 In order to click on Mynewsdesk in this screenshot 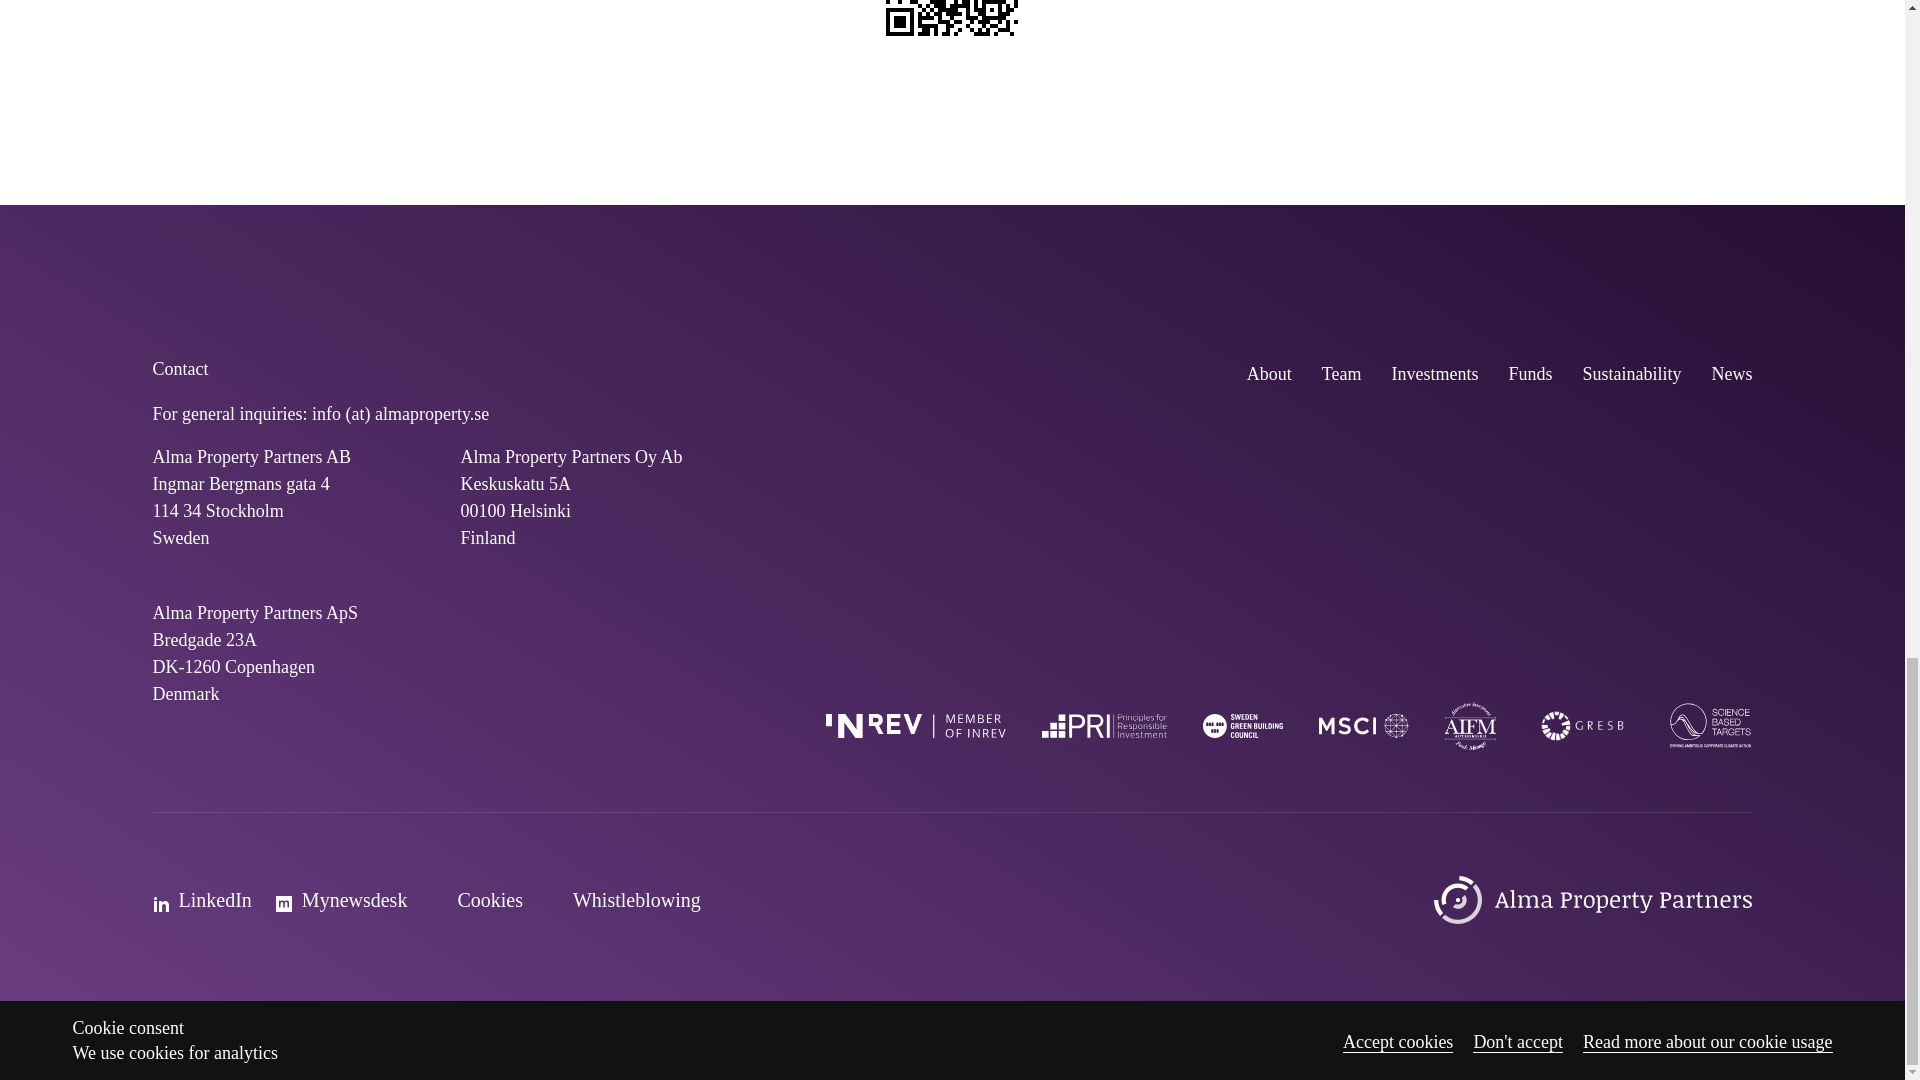, I will do `click(342, 900)`.